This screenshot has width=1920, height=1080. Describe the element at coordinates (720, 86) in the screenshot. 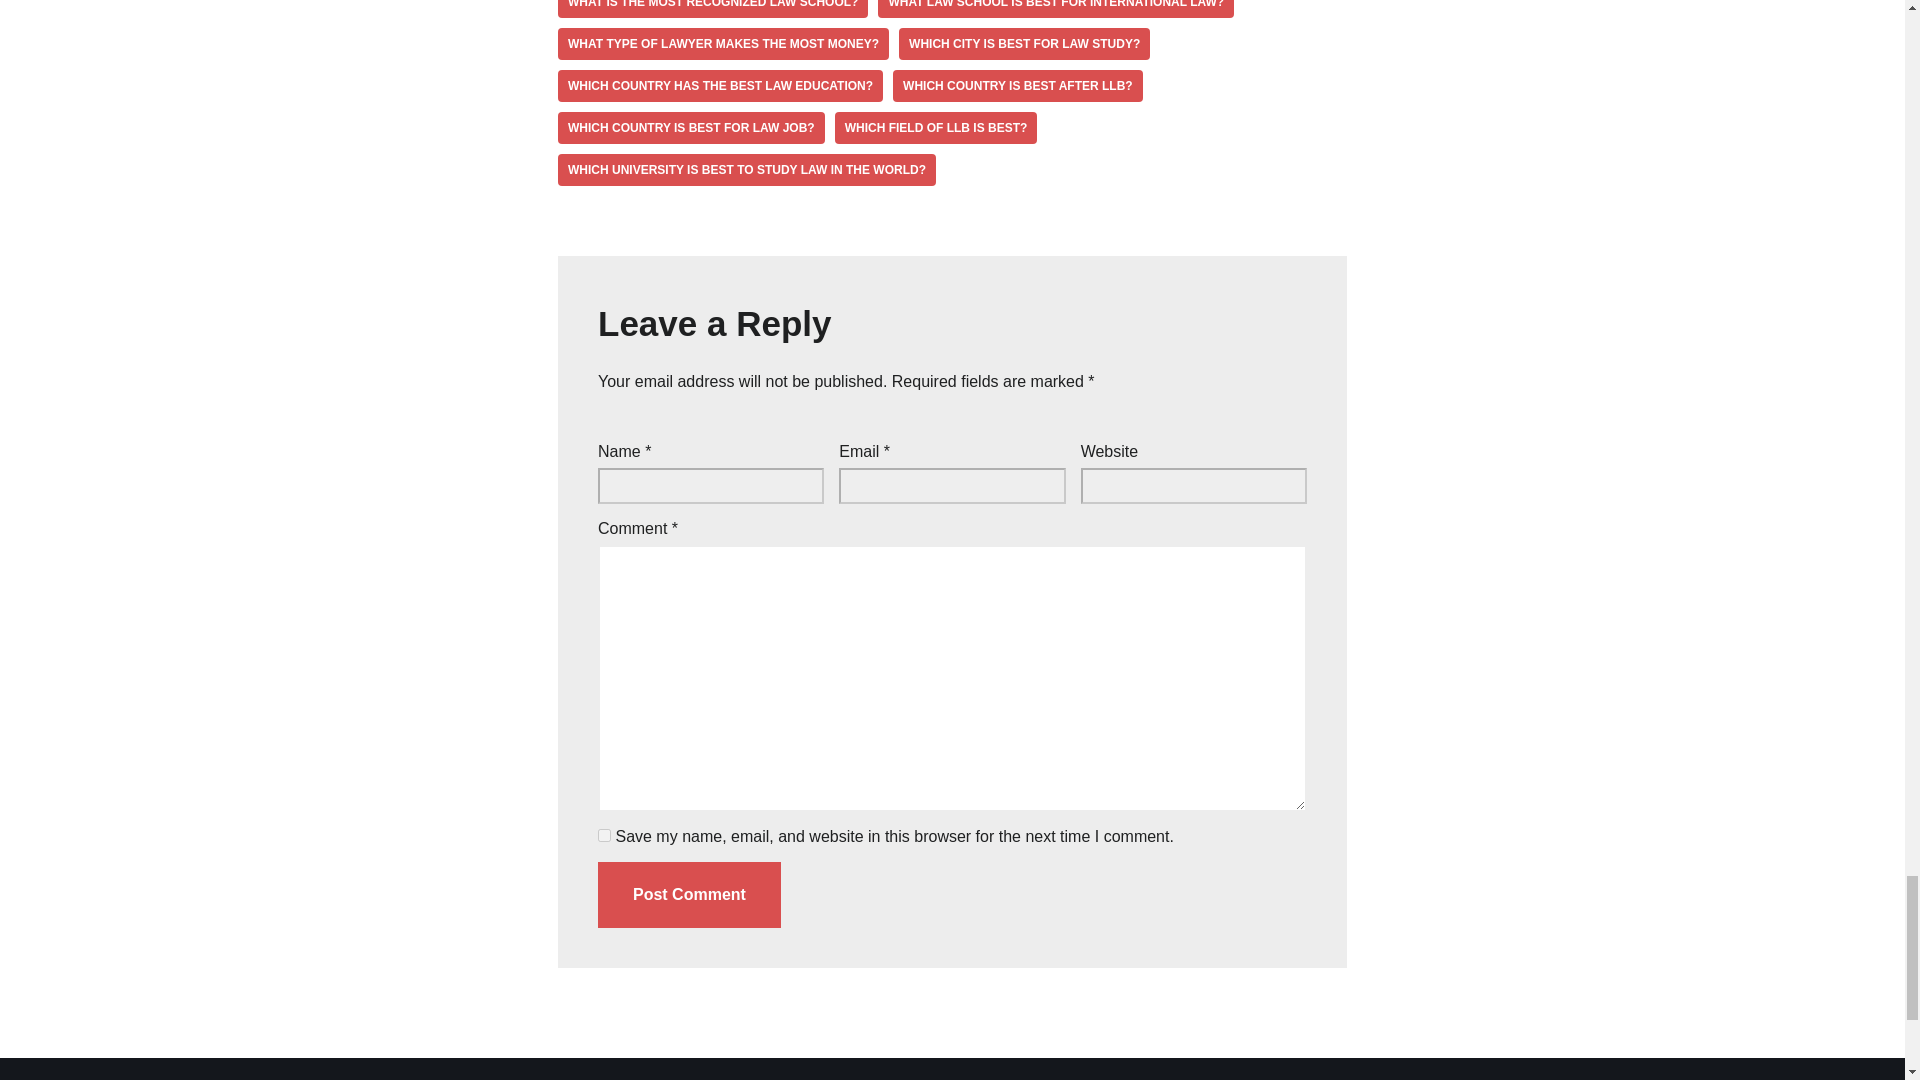

I see `Which country has the best law education?` at that location.